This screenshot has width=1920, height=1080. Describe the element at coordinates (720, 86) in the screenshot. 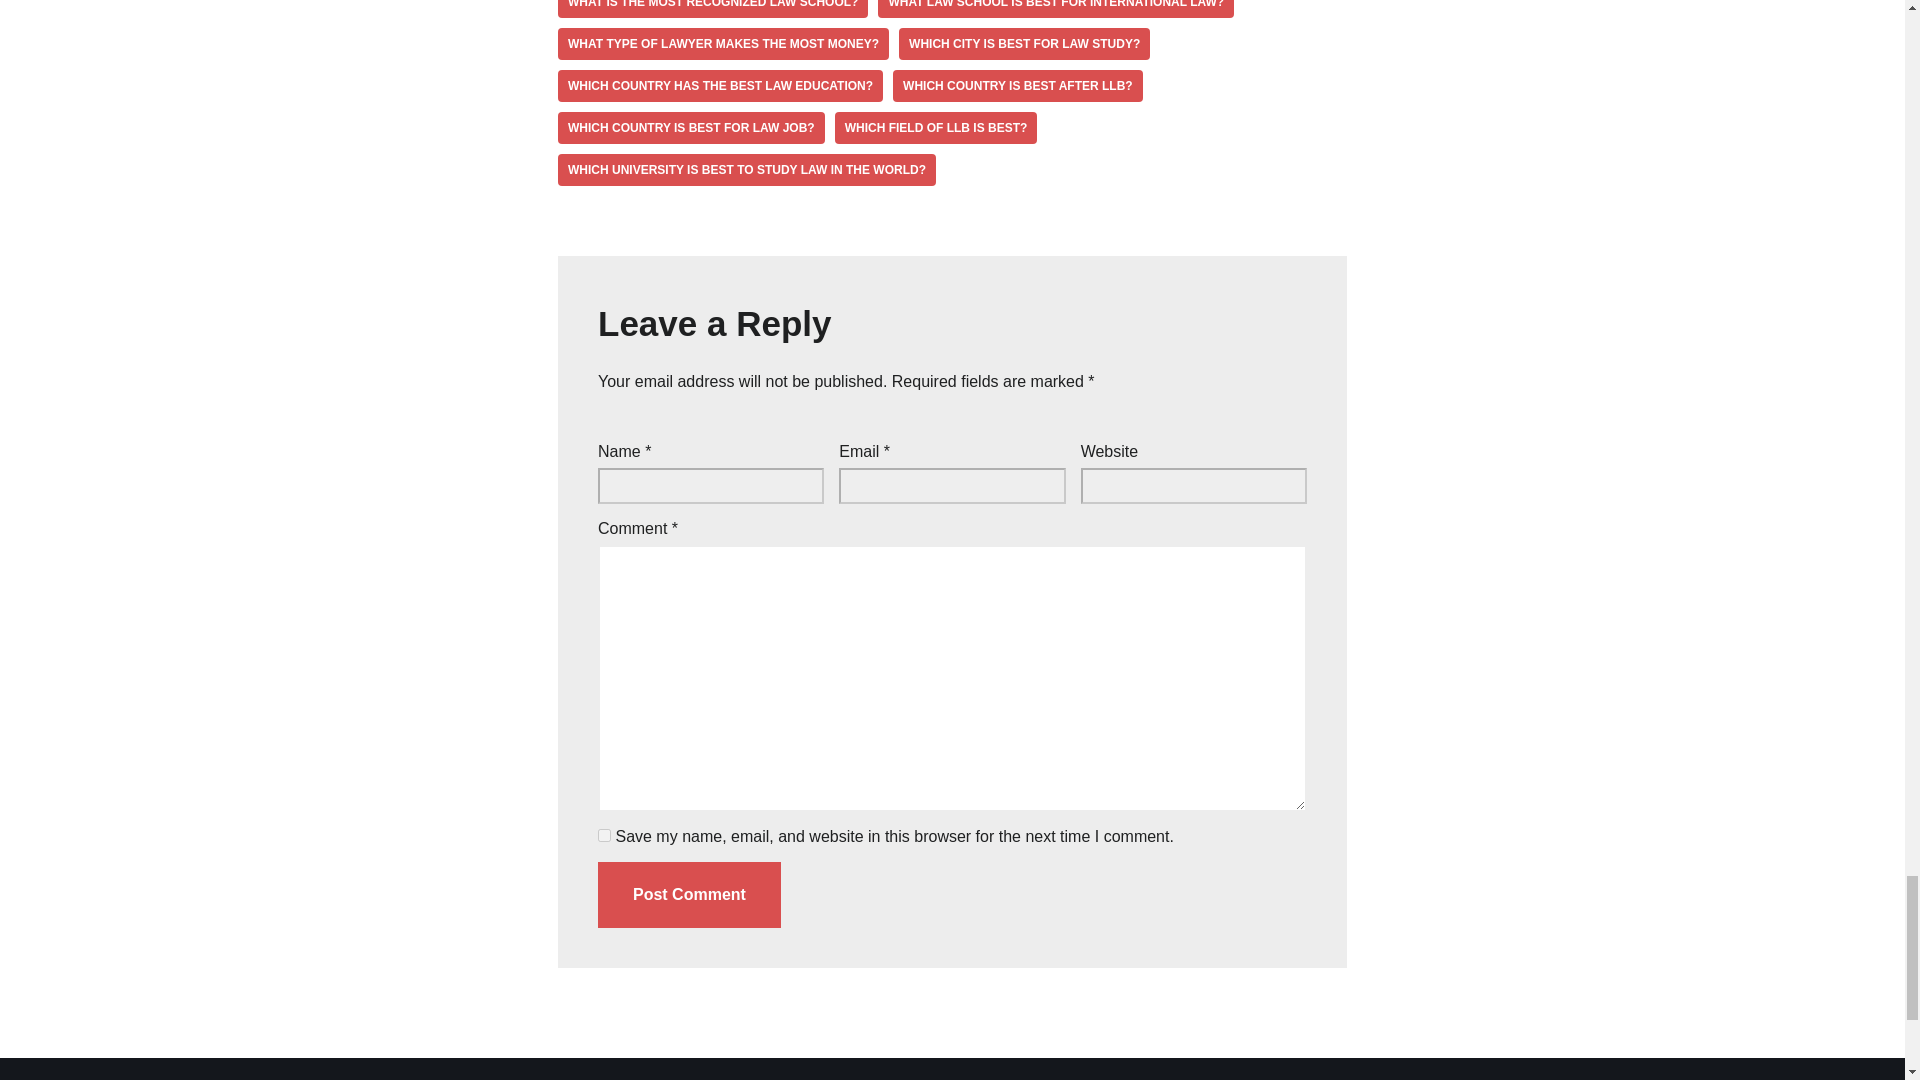

I see `Which country has the best law education?` at that location.